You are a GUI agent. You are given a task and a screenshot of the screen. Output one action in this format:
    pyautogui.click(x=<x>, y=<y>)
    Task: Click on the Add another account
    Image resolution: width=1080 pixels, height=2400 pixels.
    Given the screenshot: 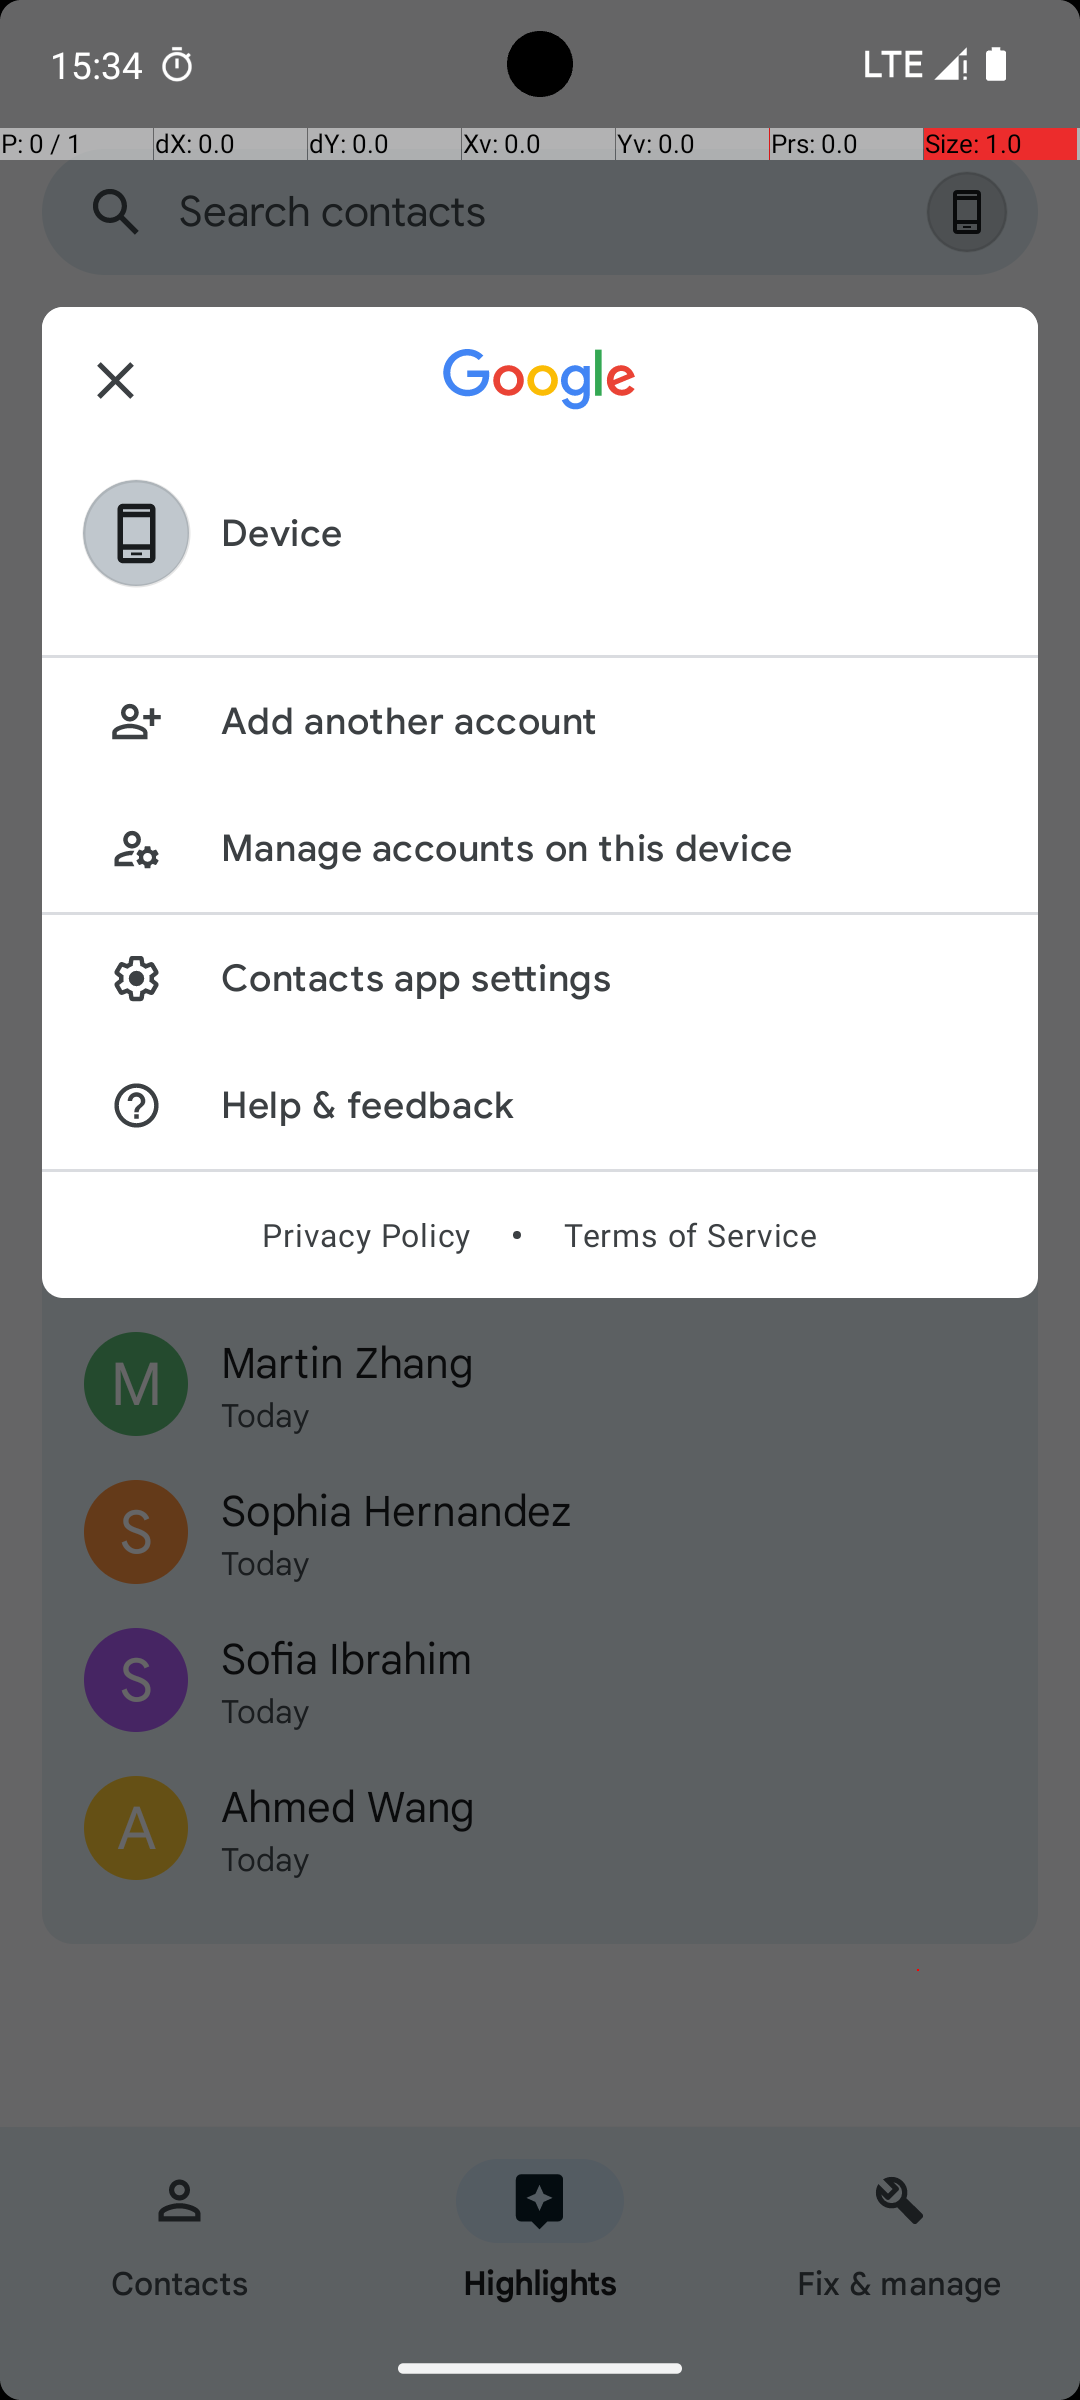 What is the action you would take?
    pyautogui.click(x=608, y=722)
    